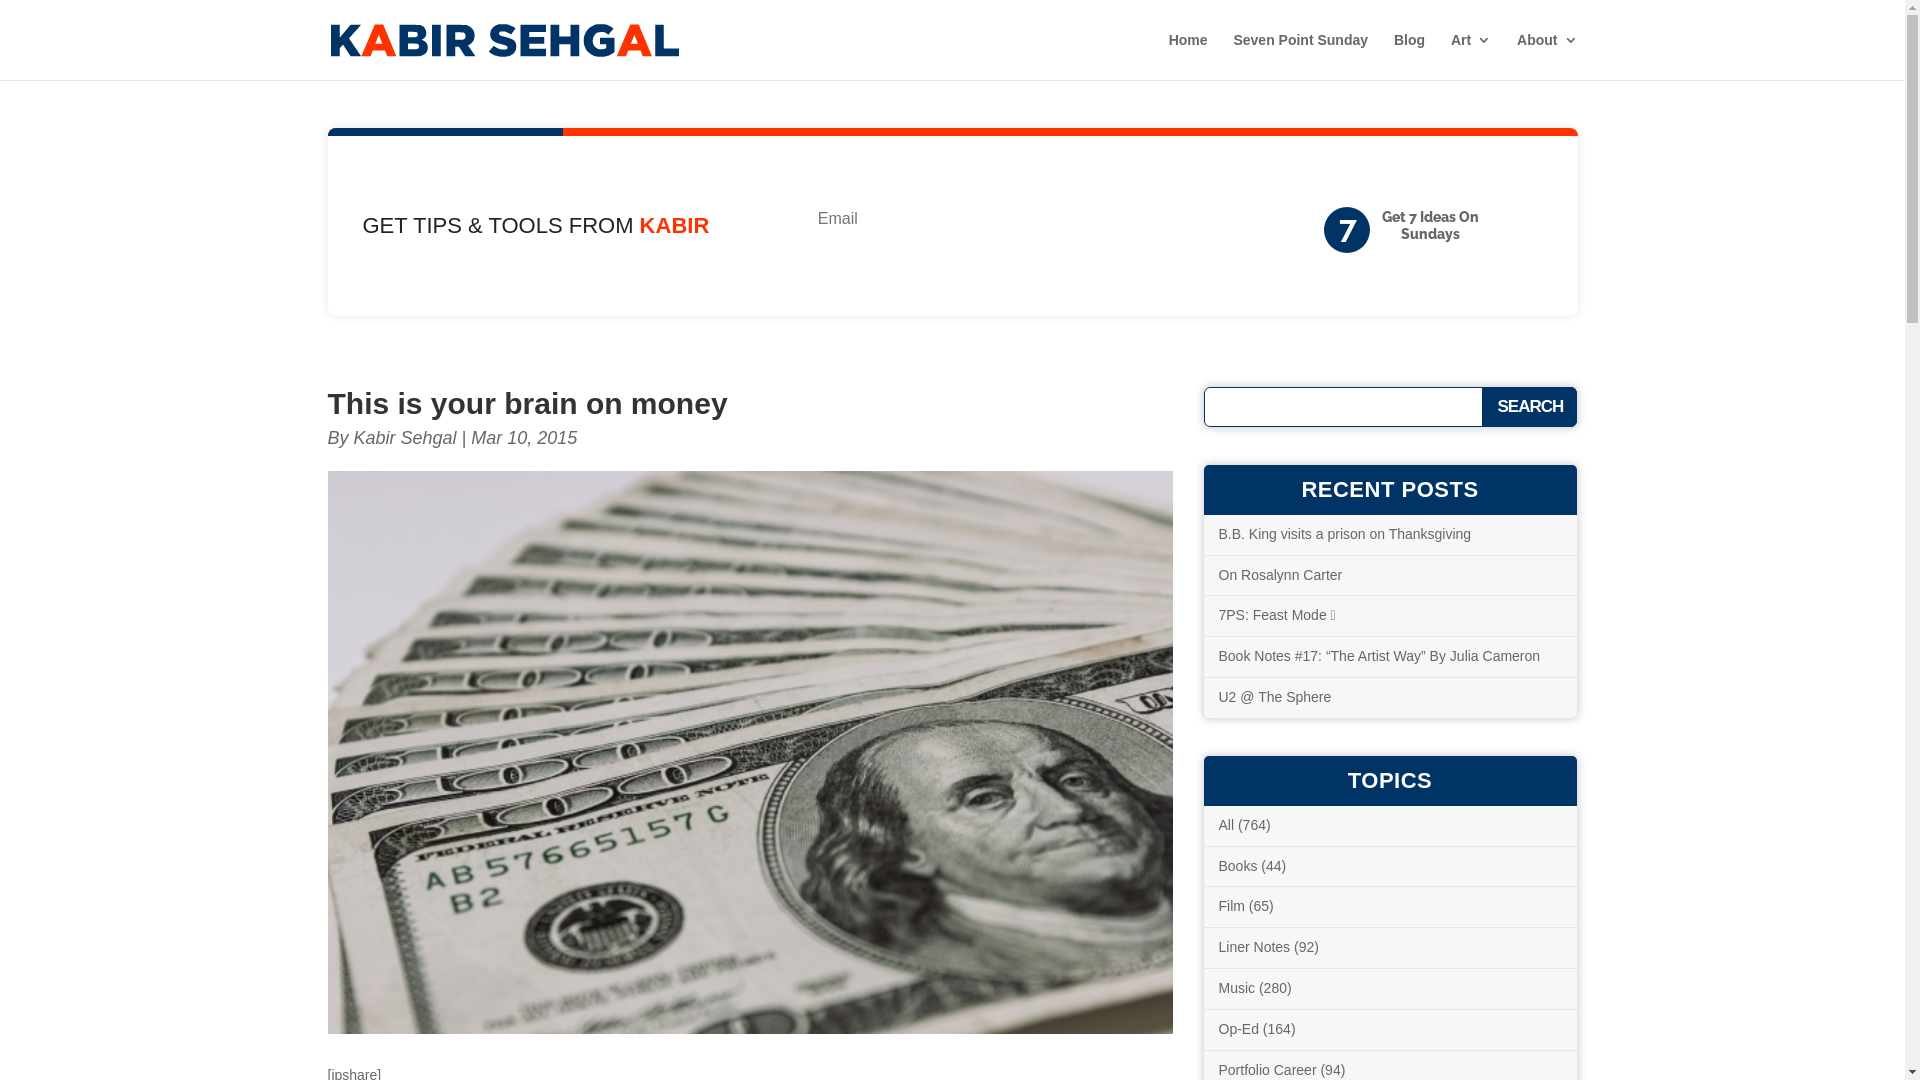 This screenshot has height=1080, width=1920. What do you see at coordinates (1274, 697) in the screenshot?
I see `U2 @ The Sphere` at bounding box center [1274, 697].